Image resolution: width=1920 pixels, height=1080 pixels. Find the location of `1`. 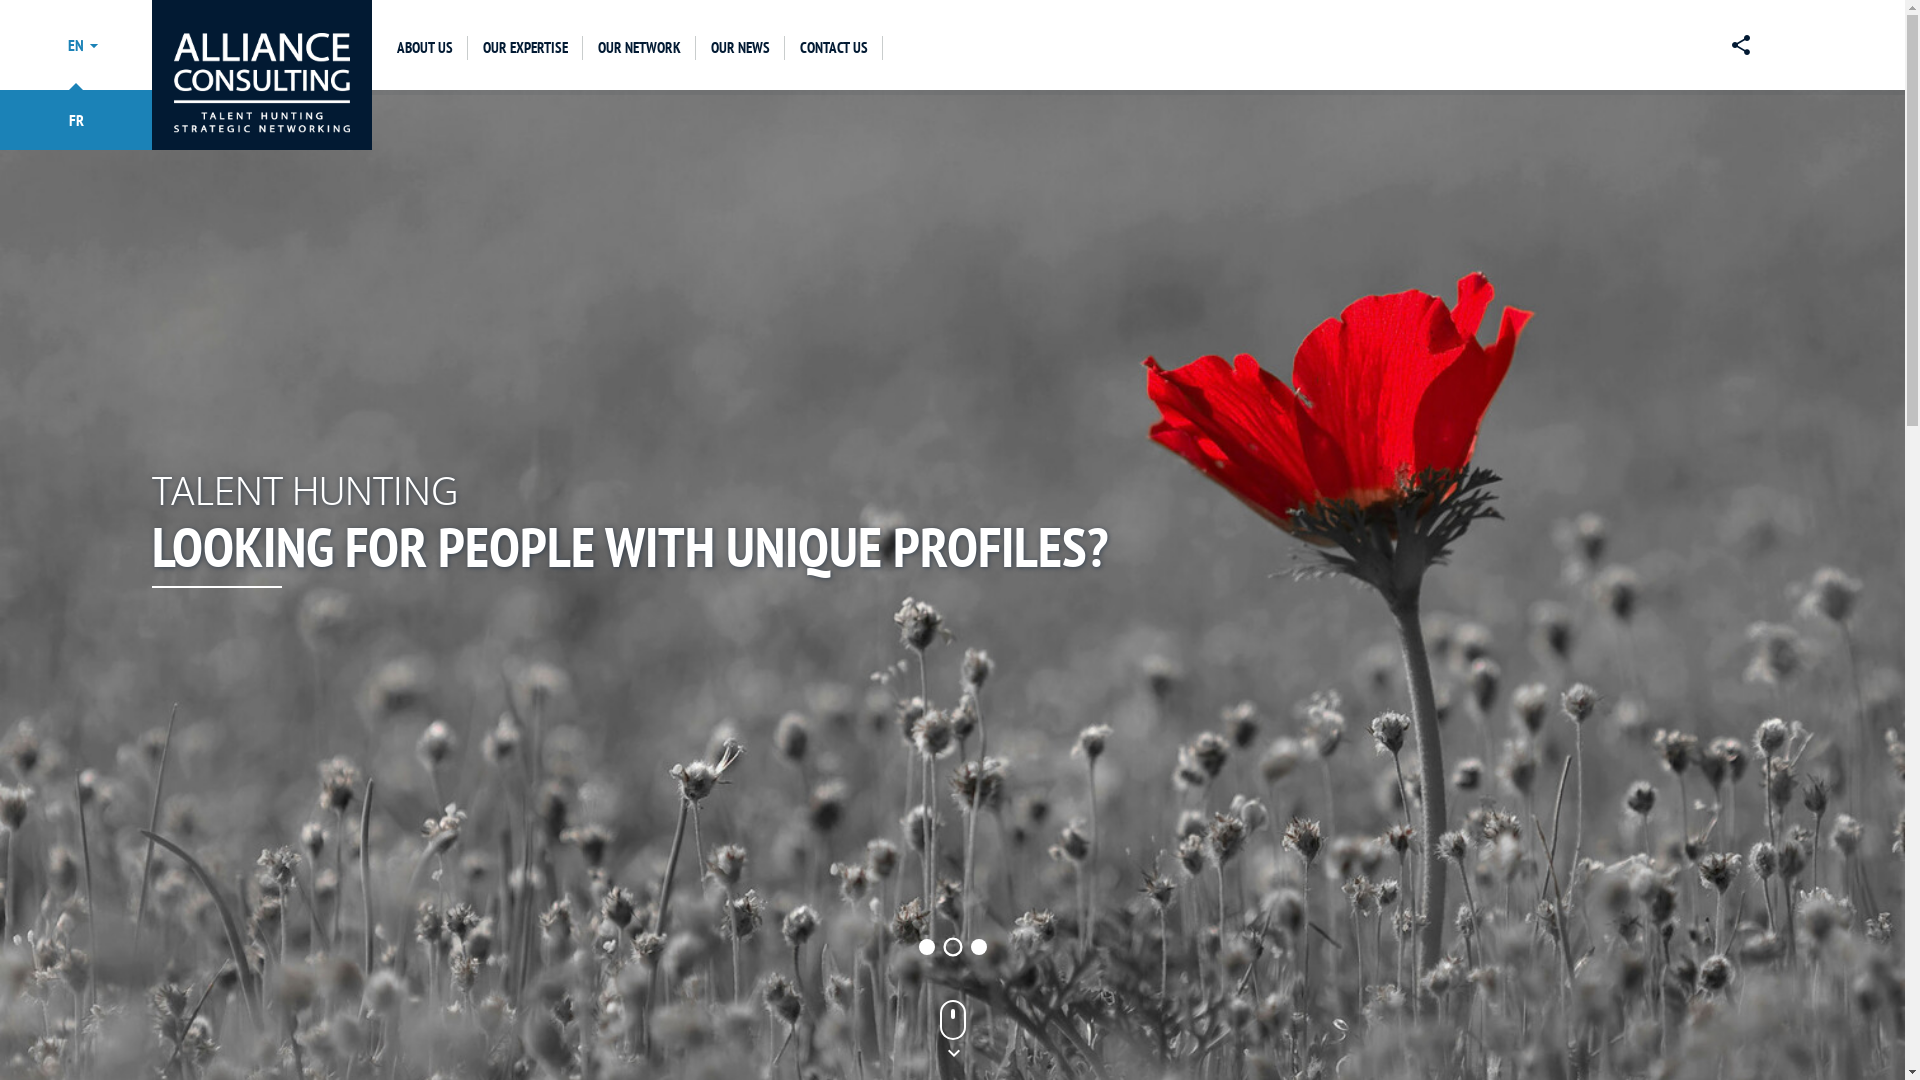

1 is located at coordinates (925, 945).